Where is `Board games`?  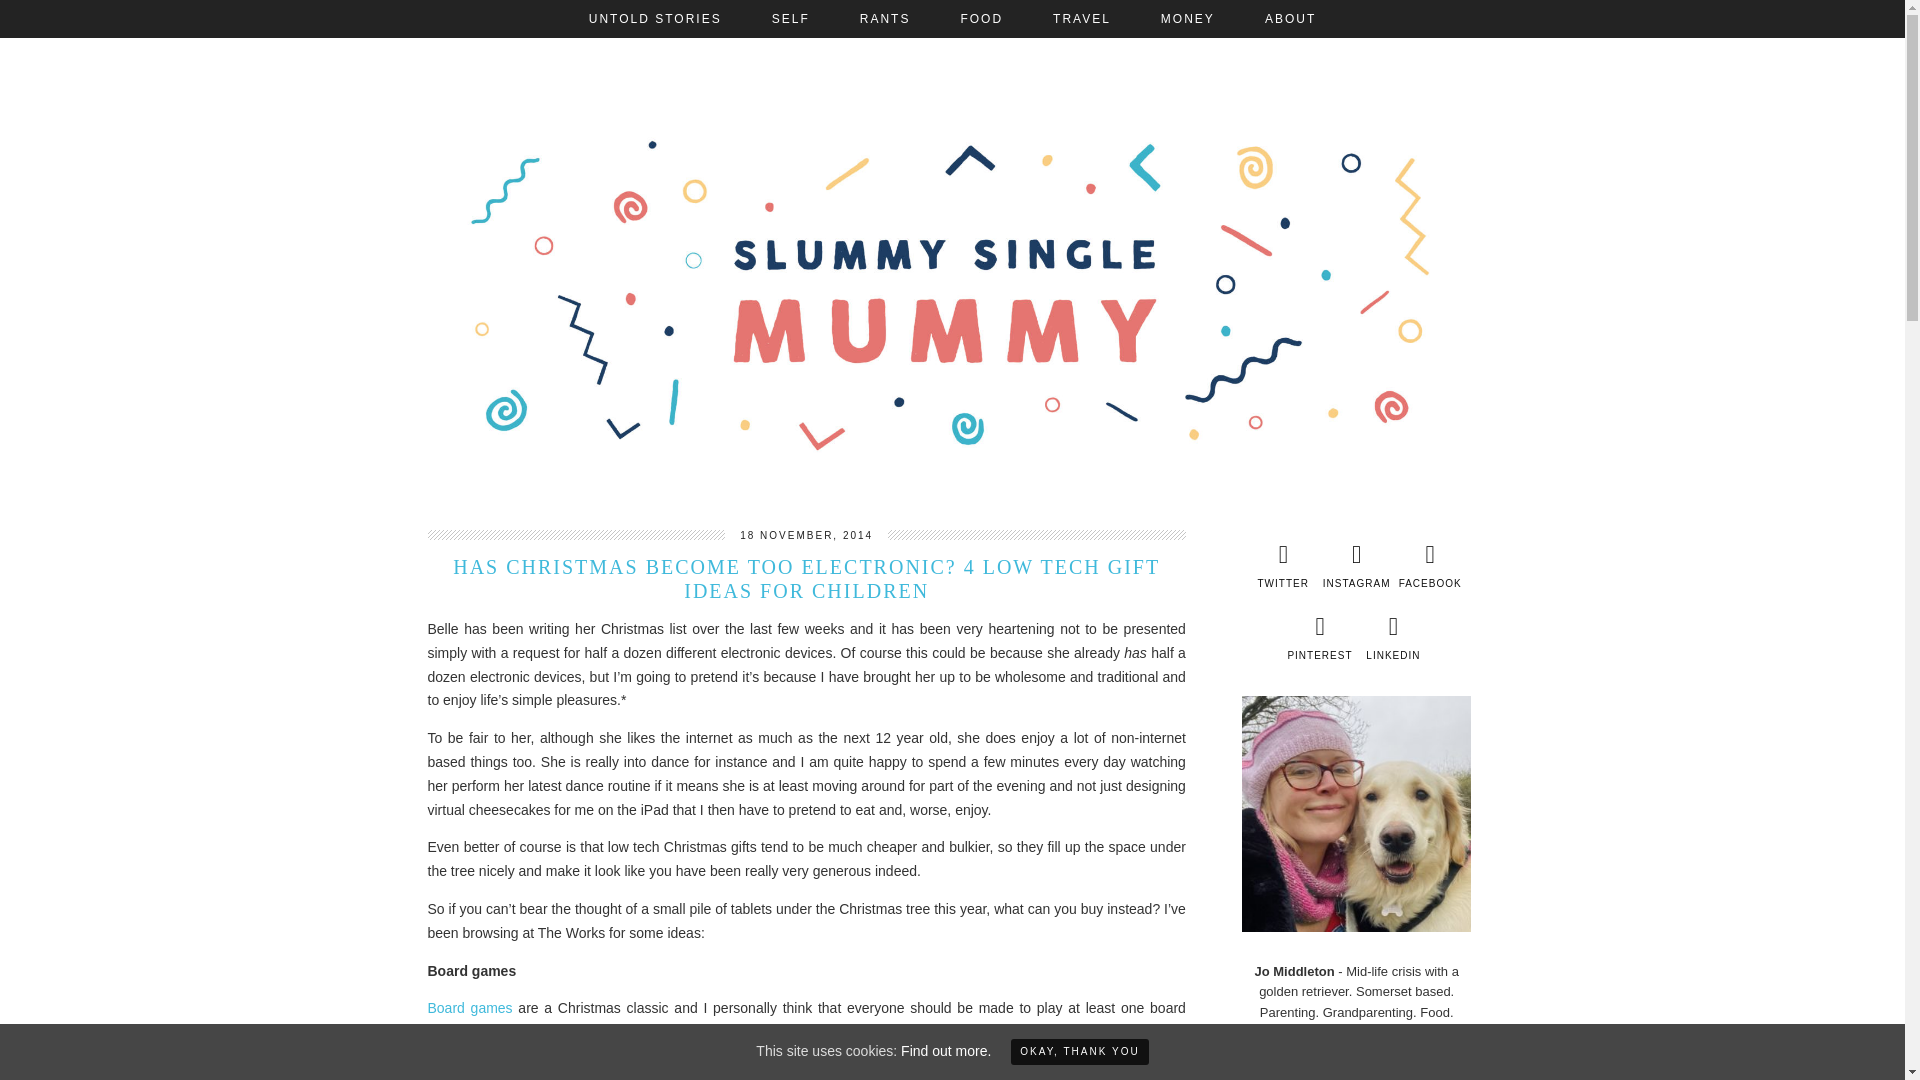
Board games is located at coordinates (470, 1008).